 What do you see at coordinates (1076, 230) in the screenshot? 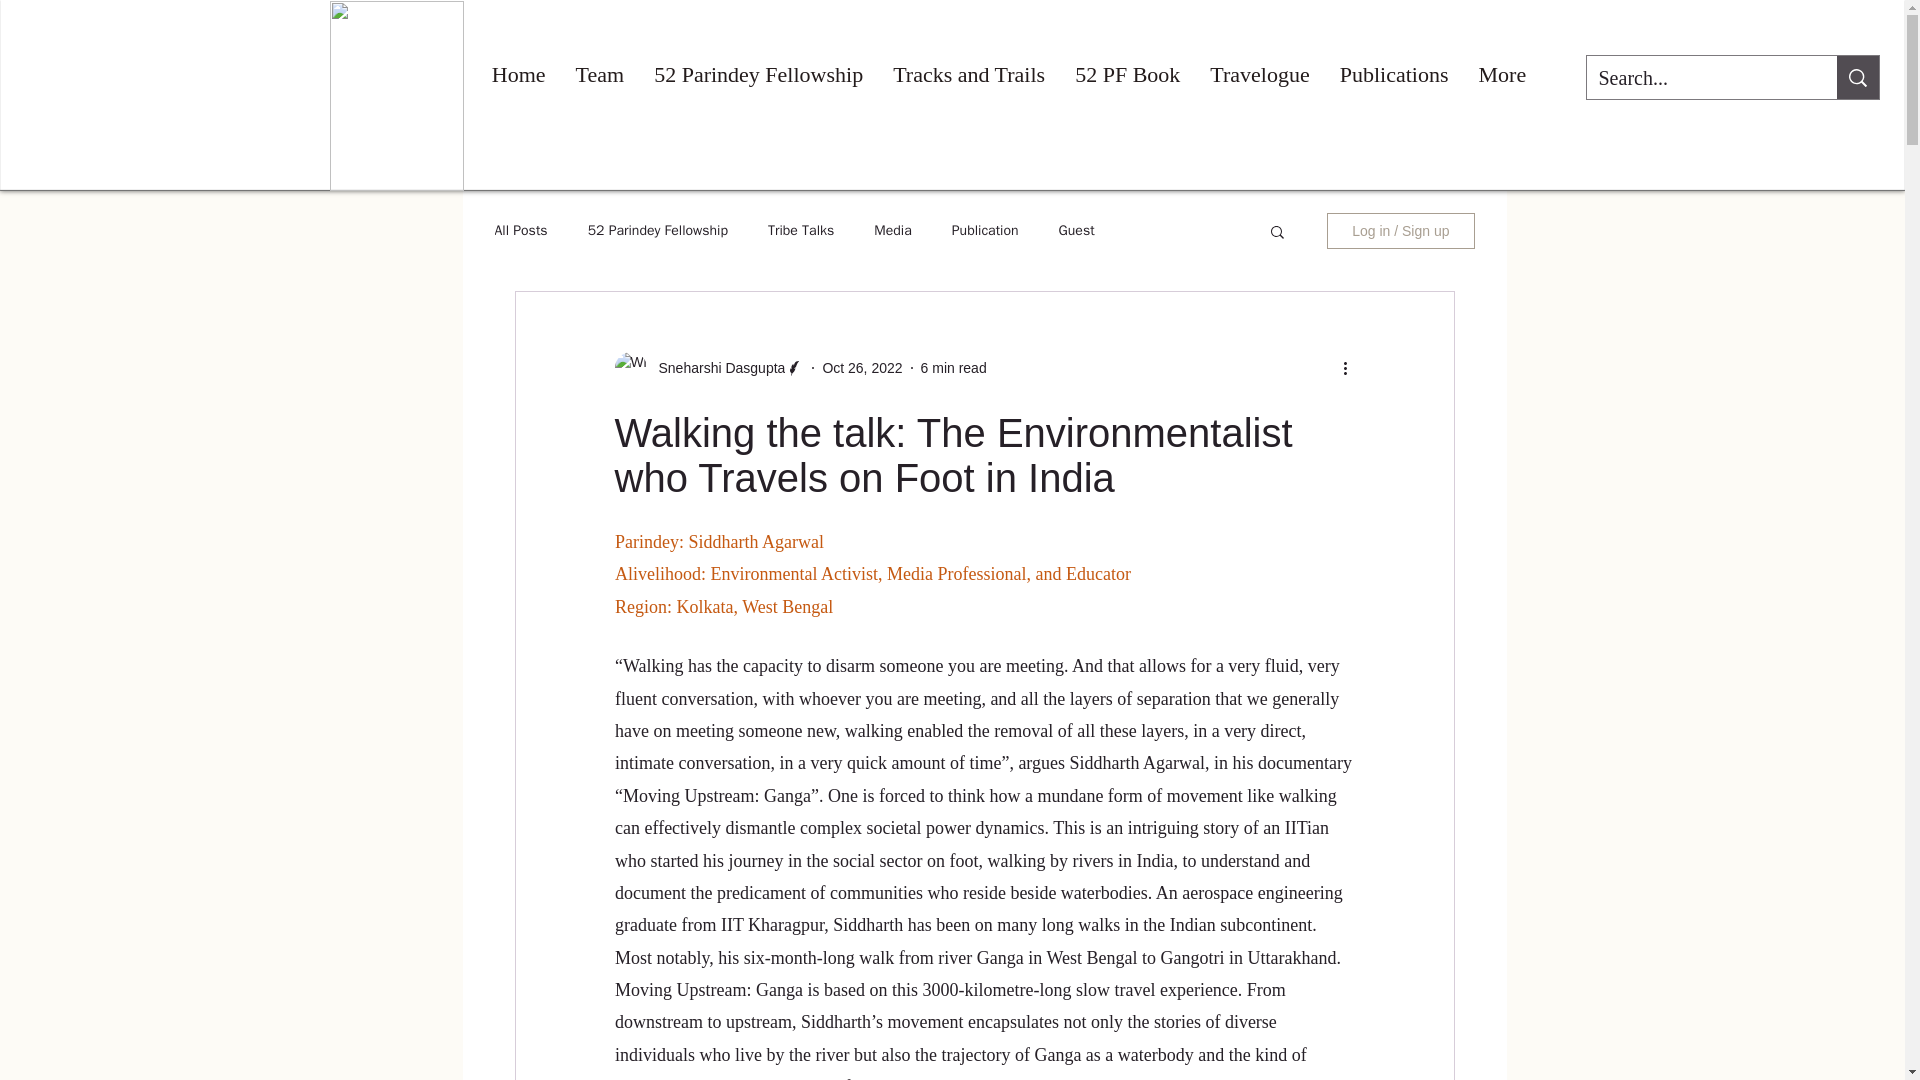
I see `Guest` at bounding box center [1076, 230].